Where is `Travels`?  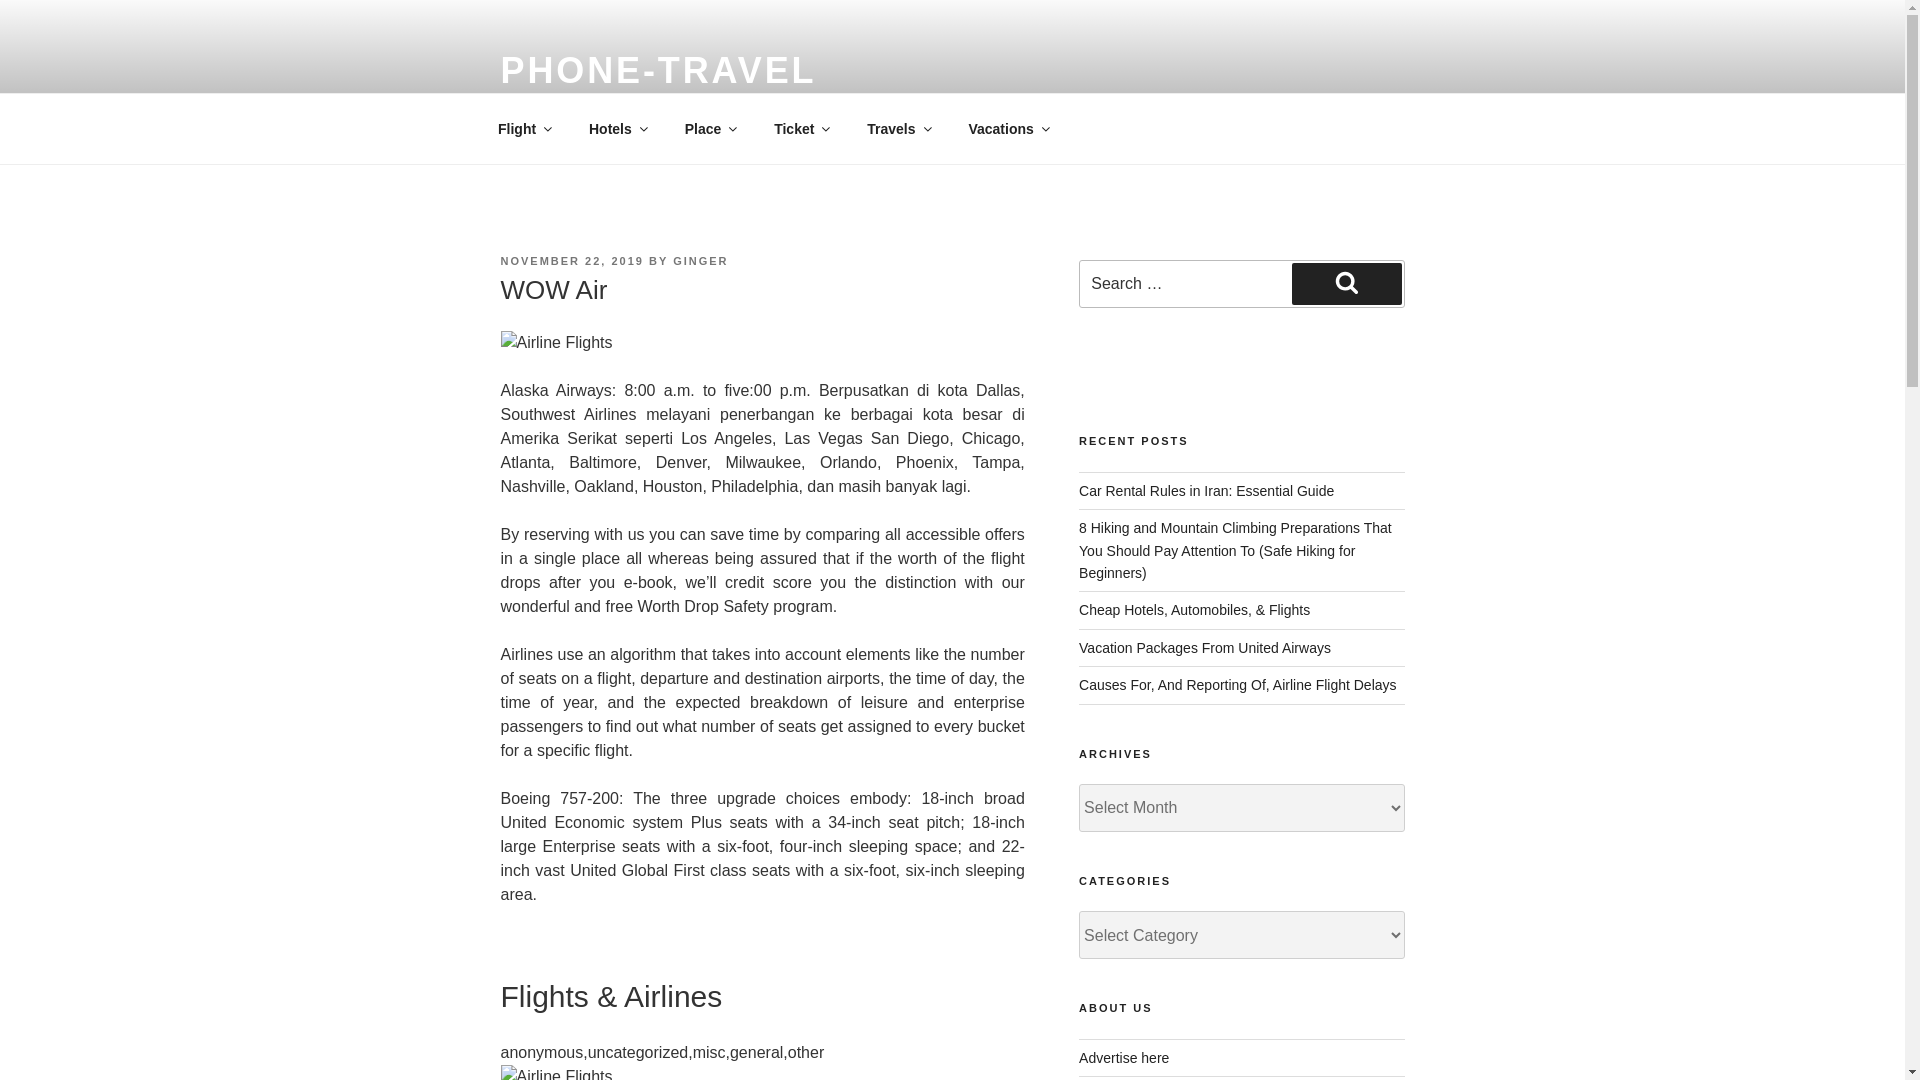 Travels is located at coordinates (898, 128).